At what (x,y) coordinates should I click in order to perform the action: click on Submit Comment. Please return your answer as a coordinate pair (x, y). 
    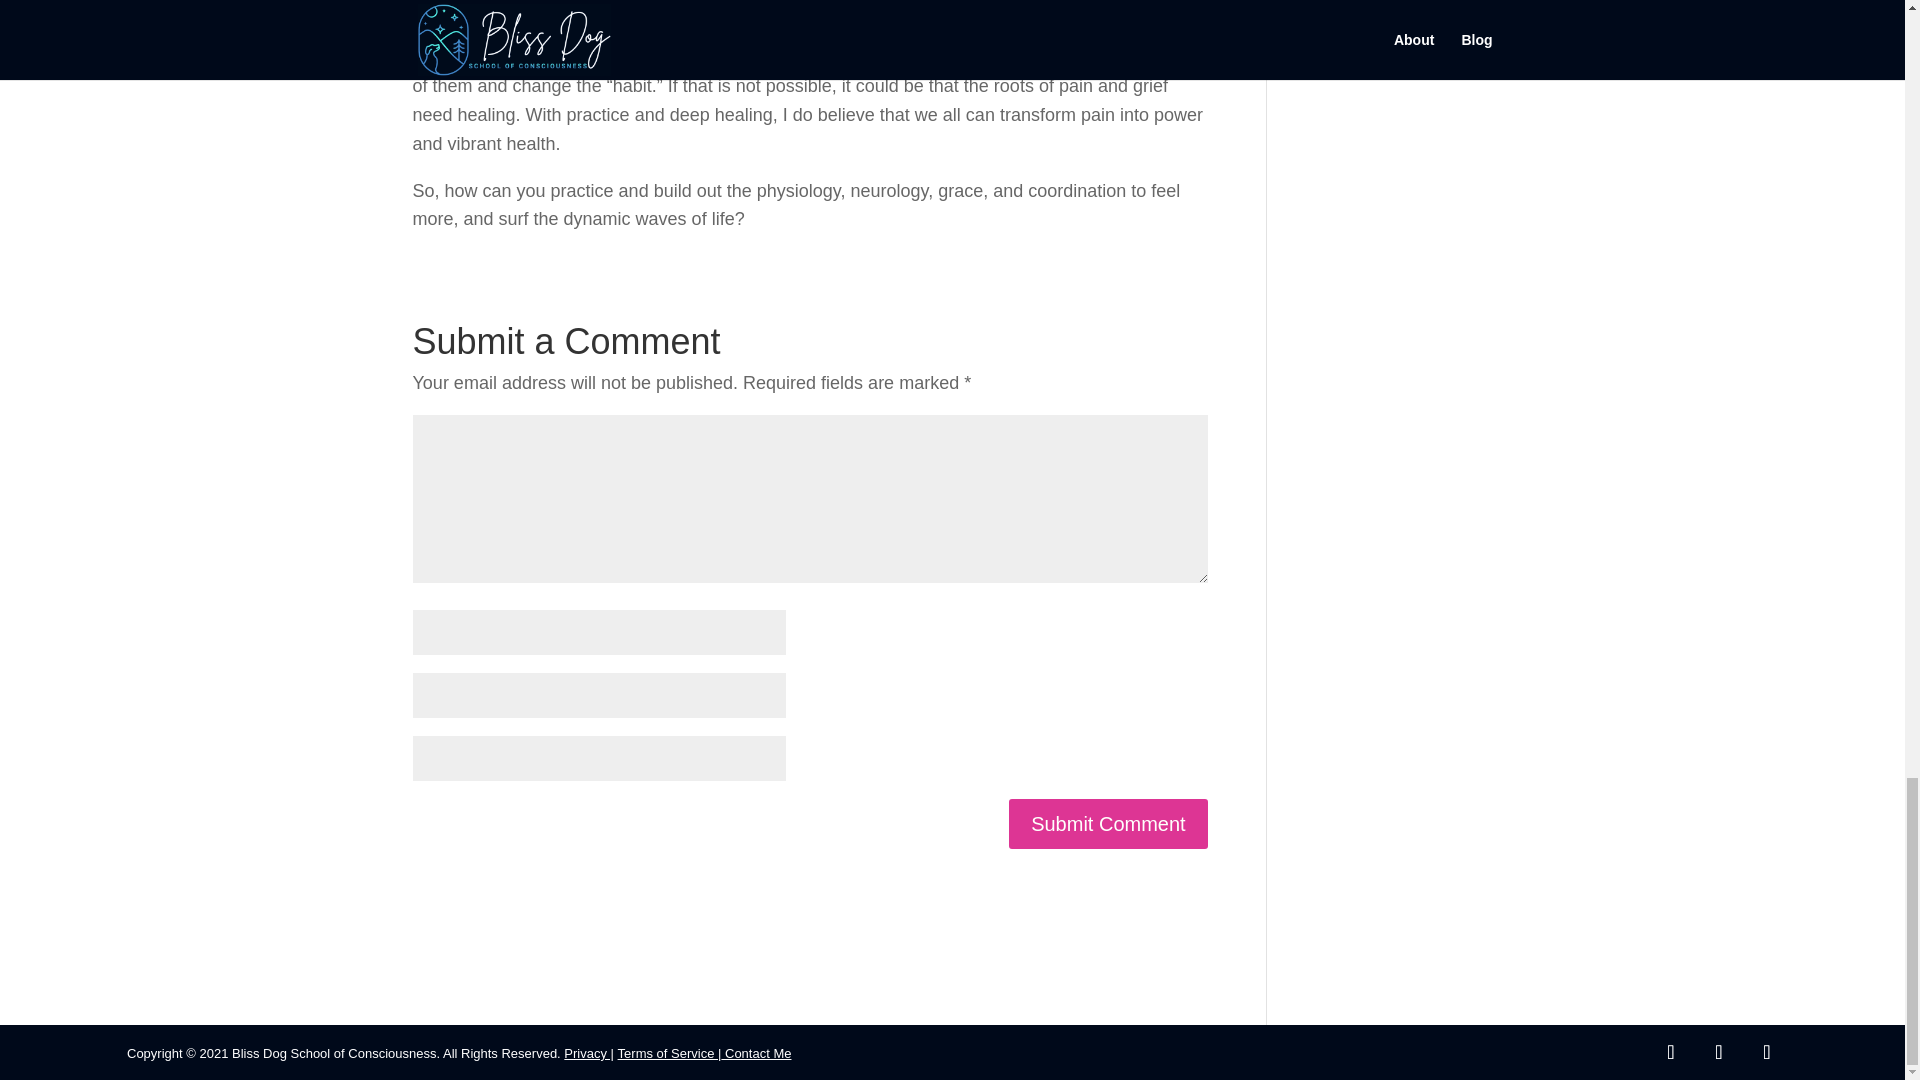
    Looking at the image, I should click on (1108, 824).